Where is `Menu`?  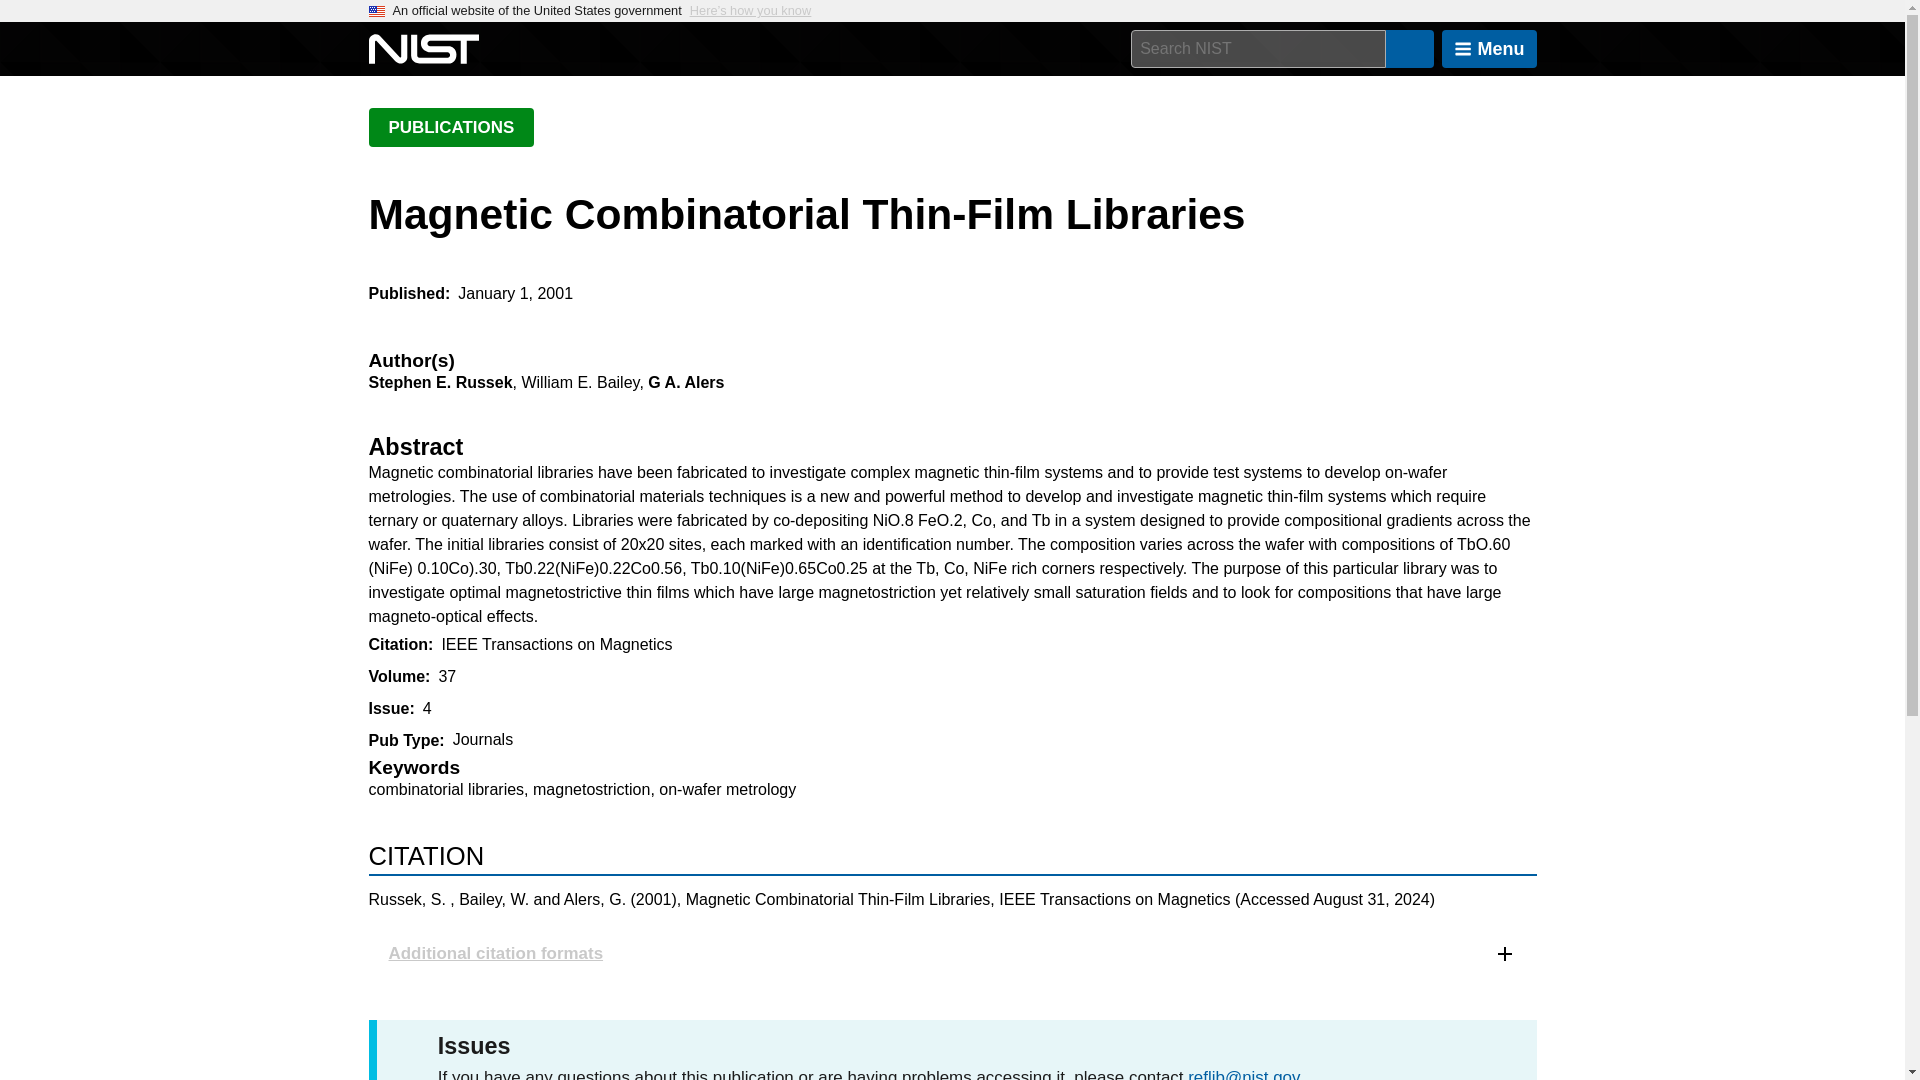 Menu is located at coordinates (1489, 49).